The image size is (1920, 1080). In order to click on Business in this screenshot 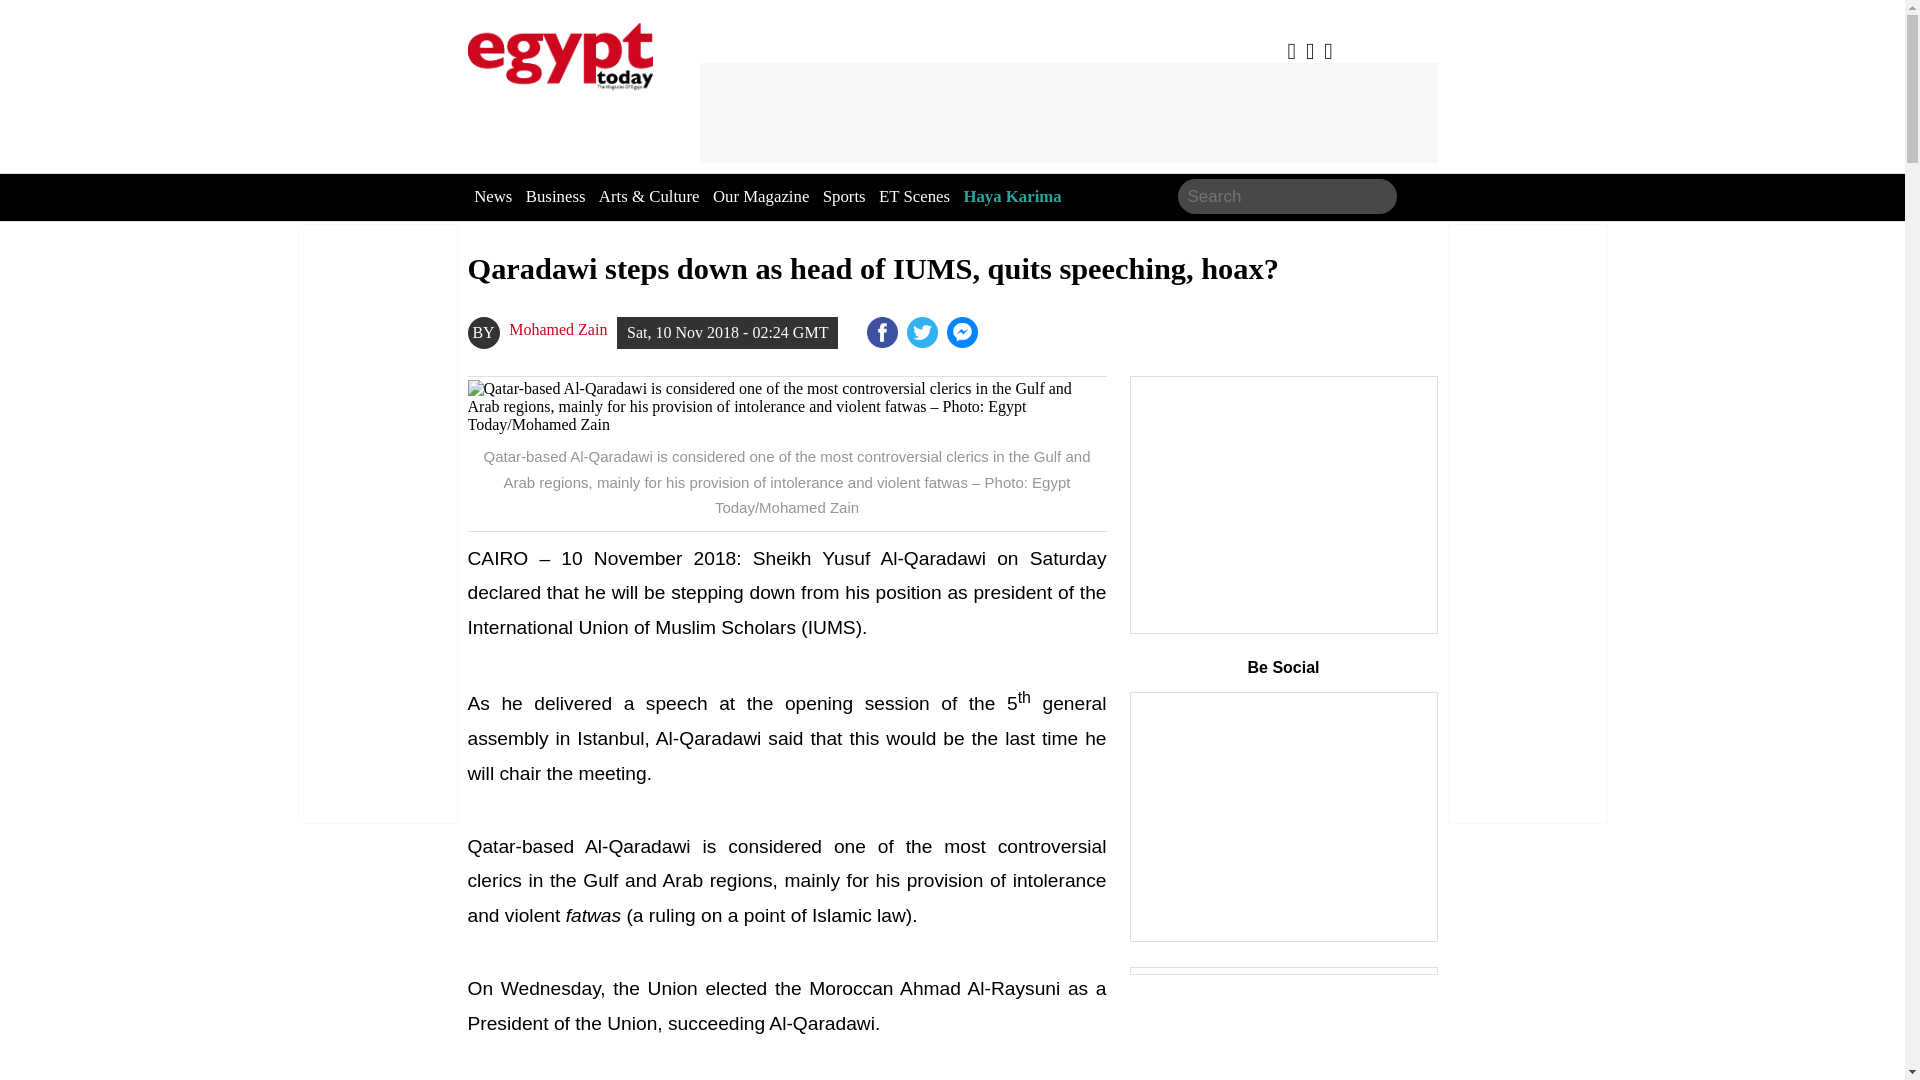, I will do `click(556, 197)`.